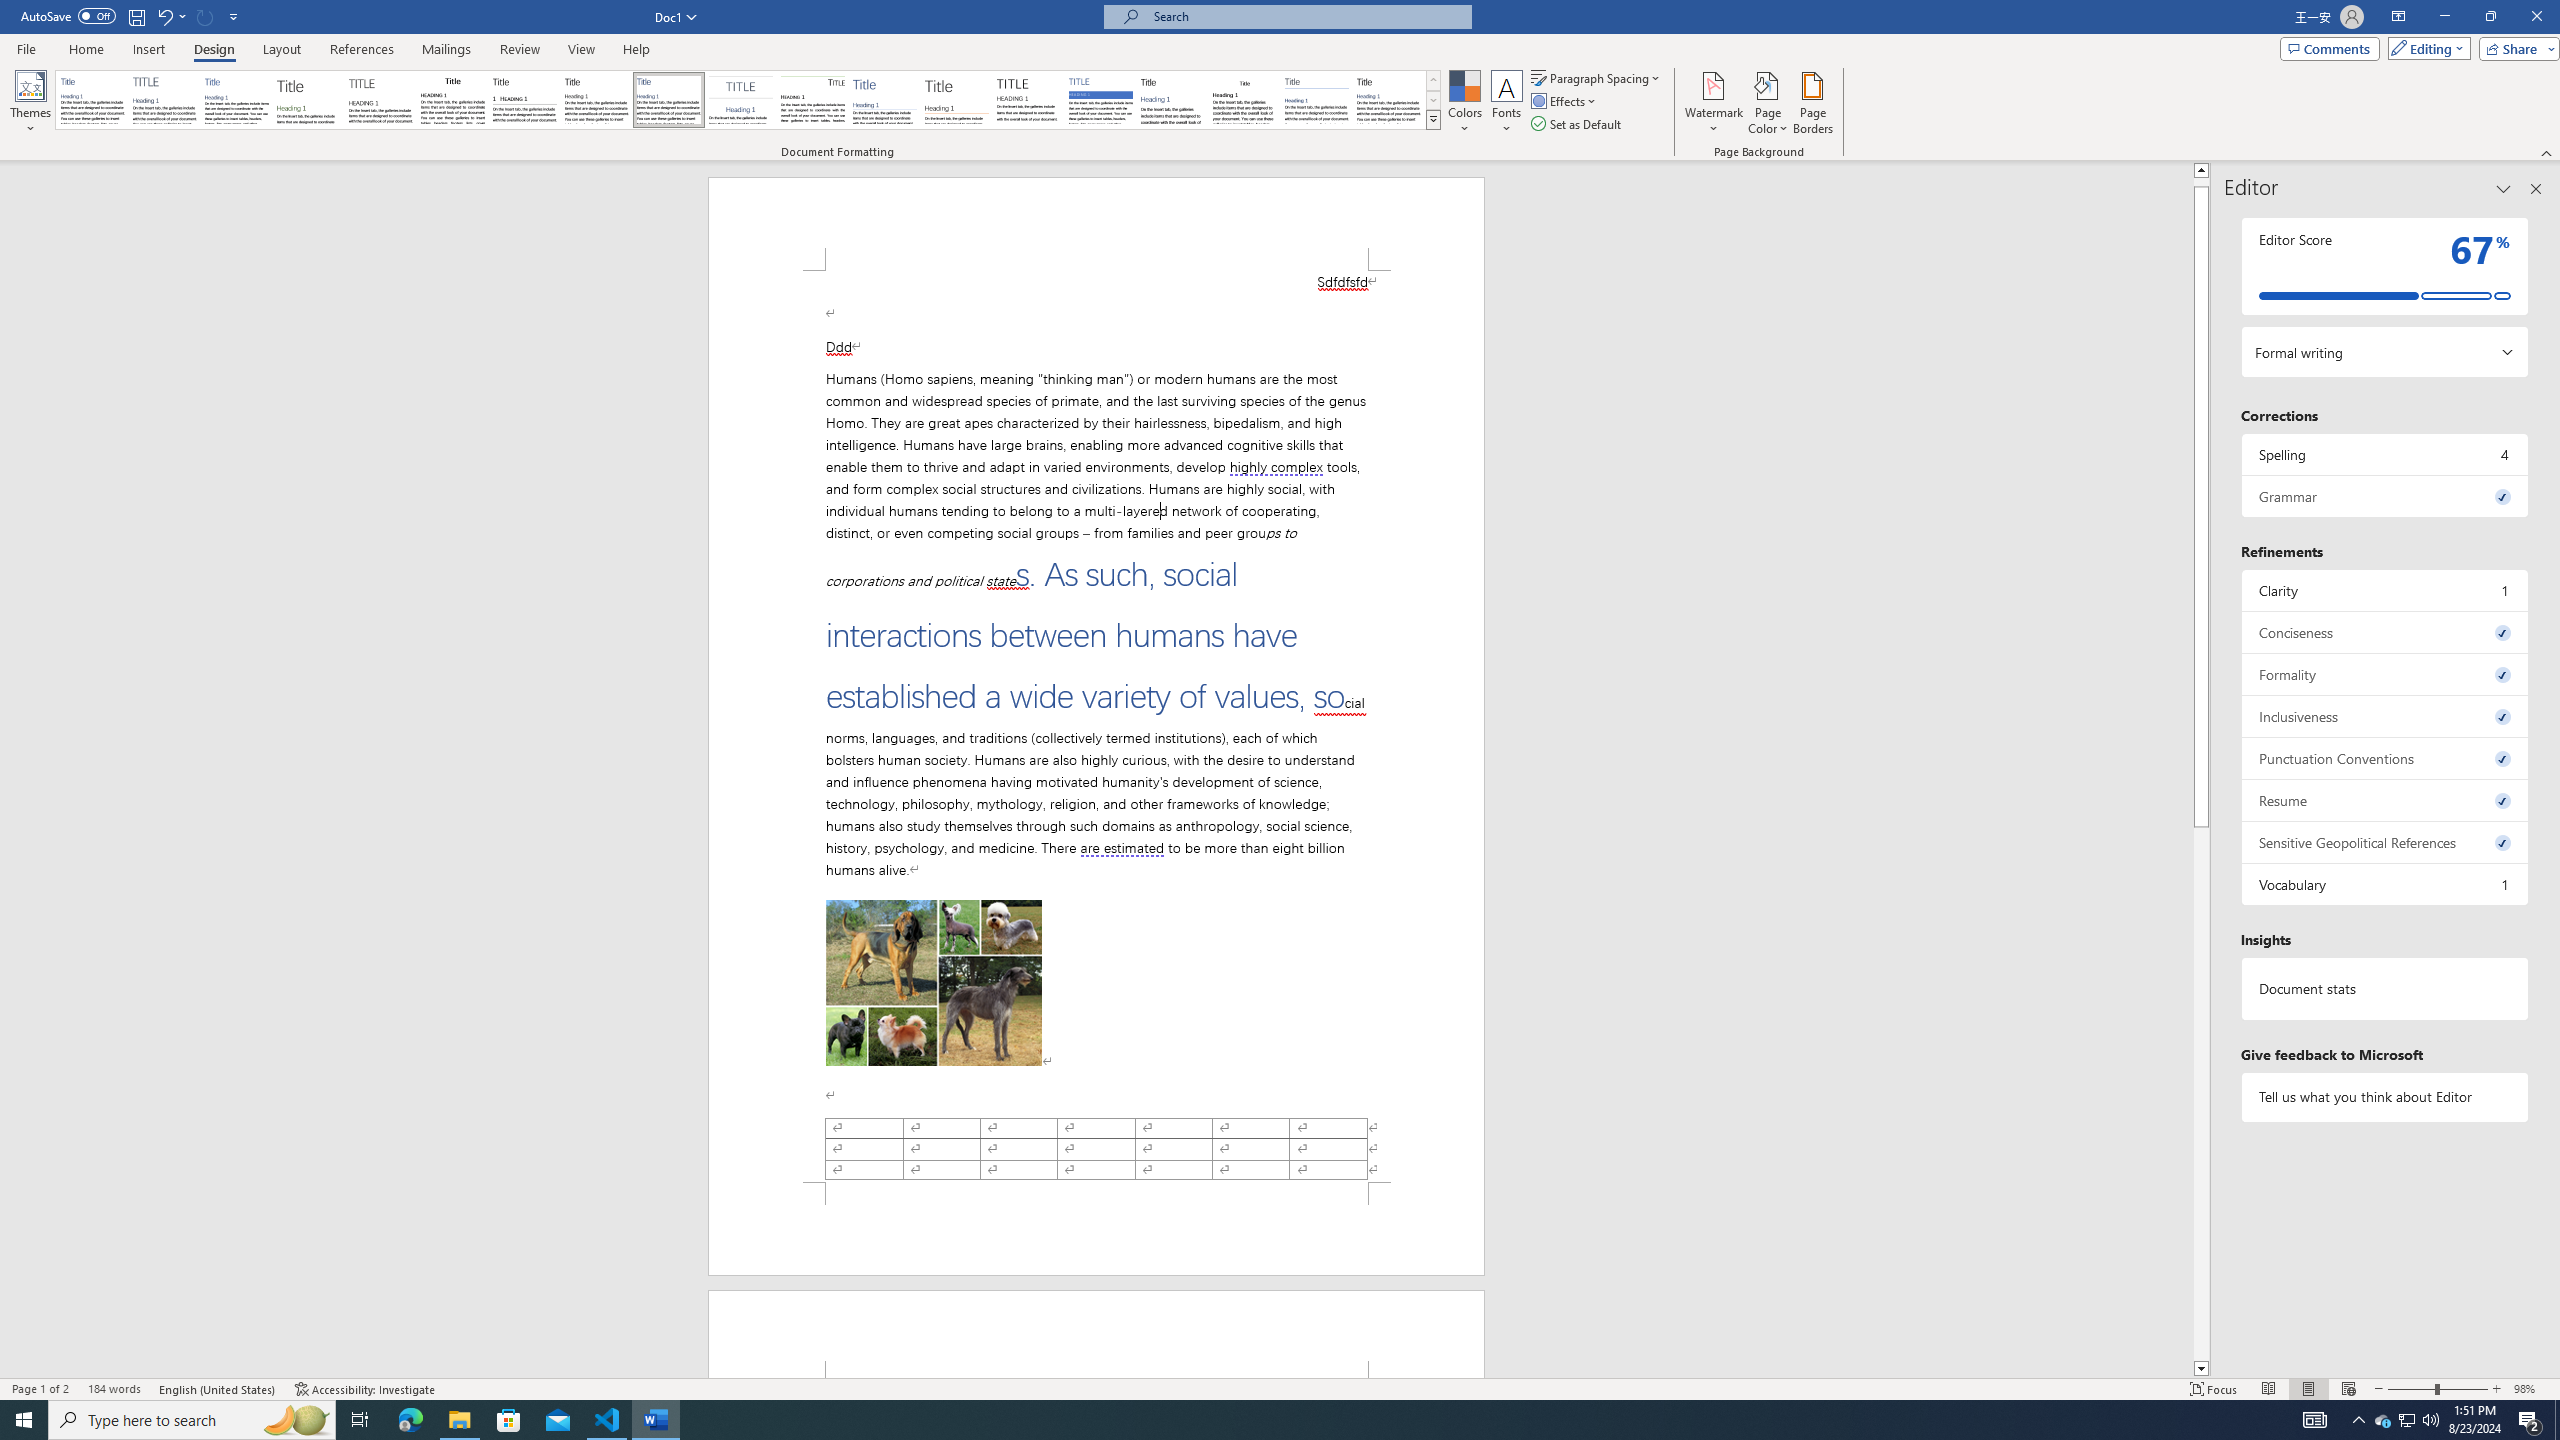 The height and width of the screenshot is (1440, 2560). I want to click on Fonts, so click(1506, 103).